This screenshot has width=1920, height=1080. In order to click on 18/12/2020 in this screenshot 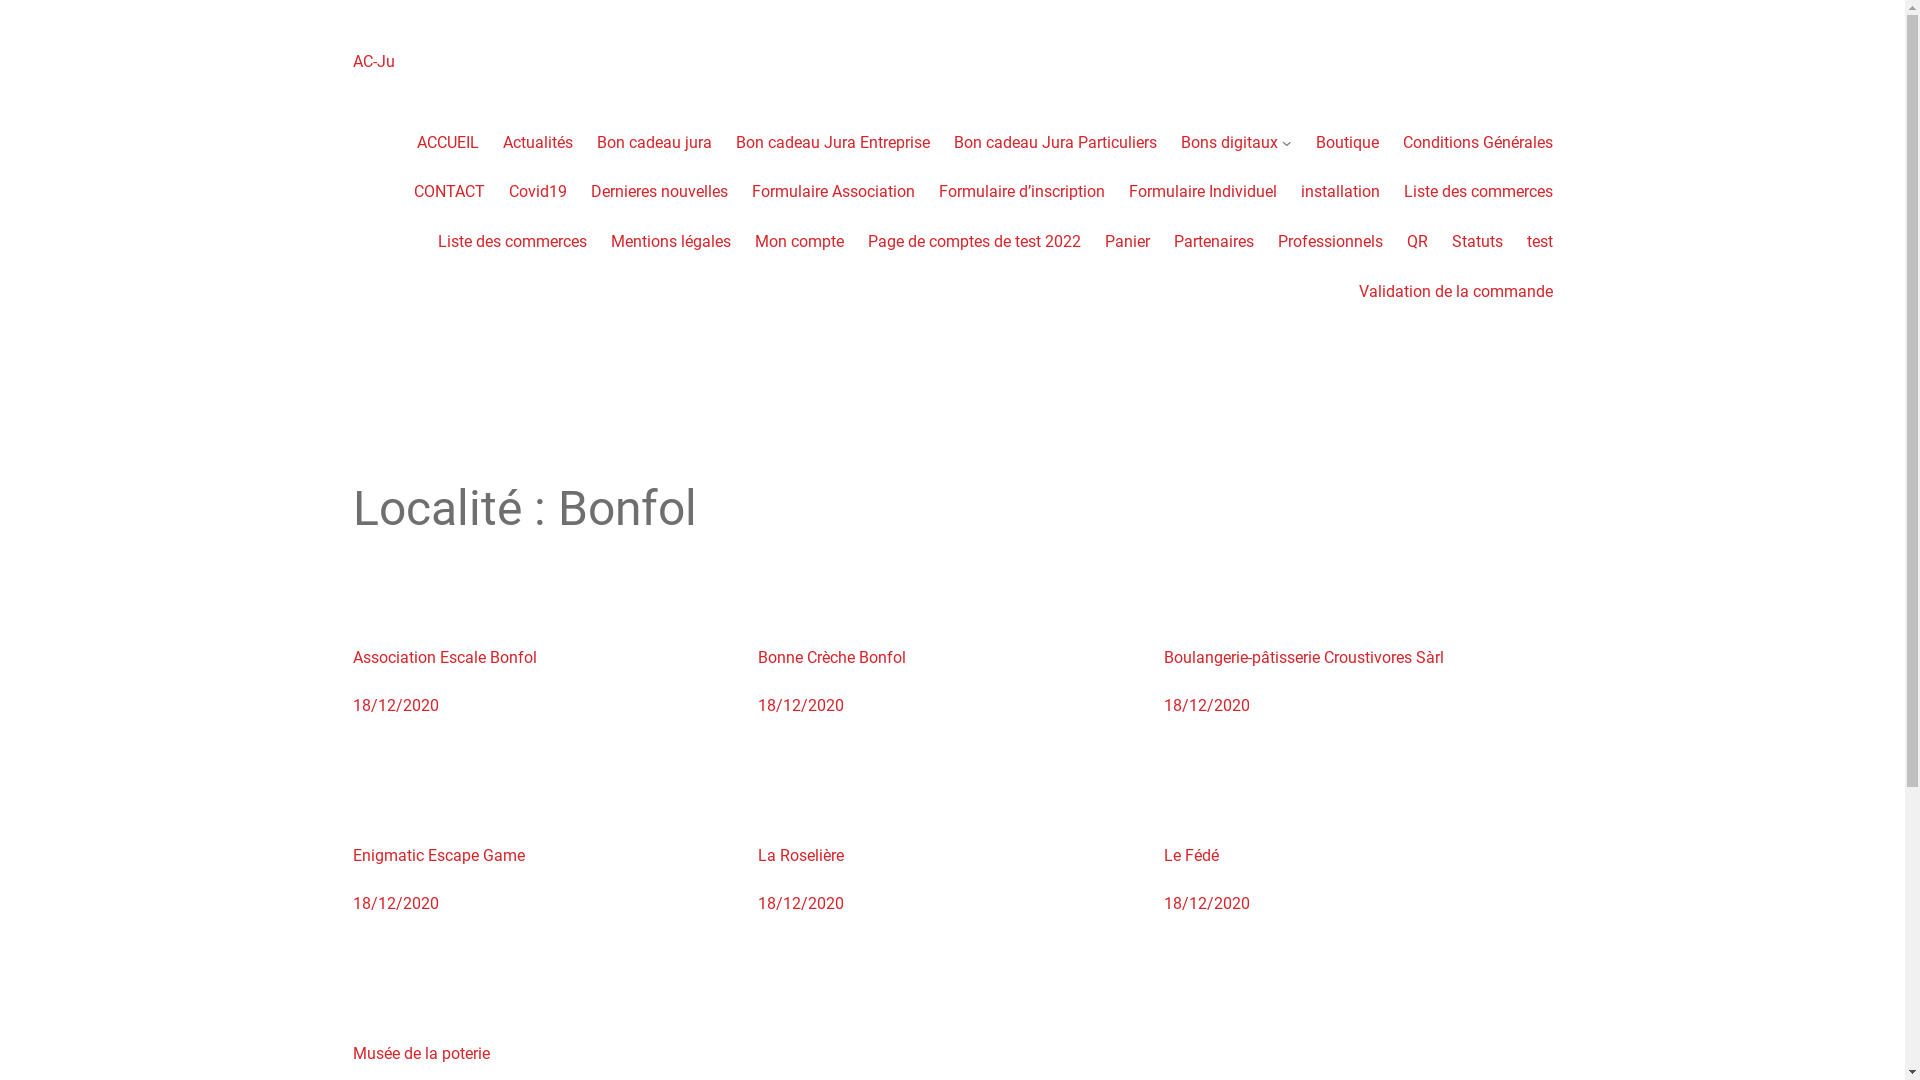, I will do `click(1207, 706)`.